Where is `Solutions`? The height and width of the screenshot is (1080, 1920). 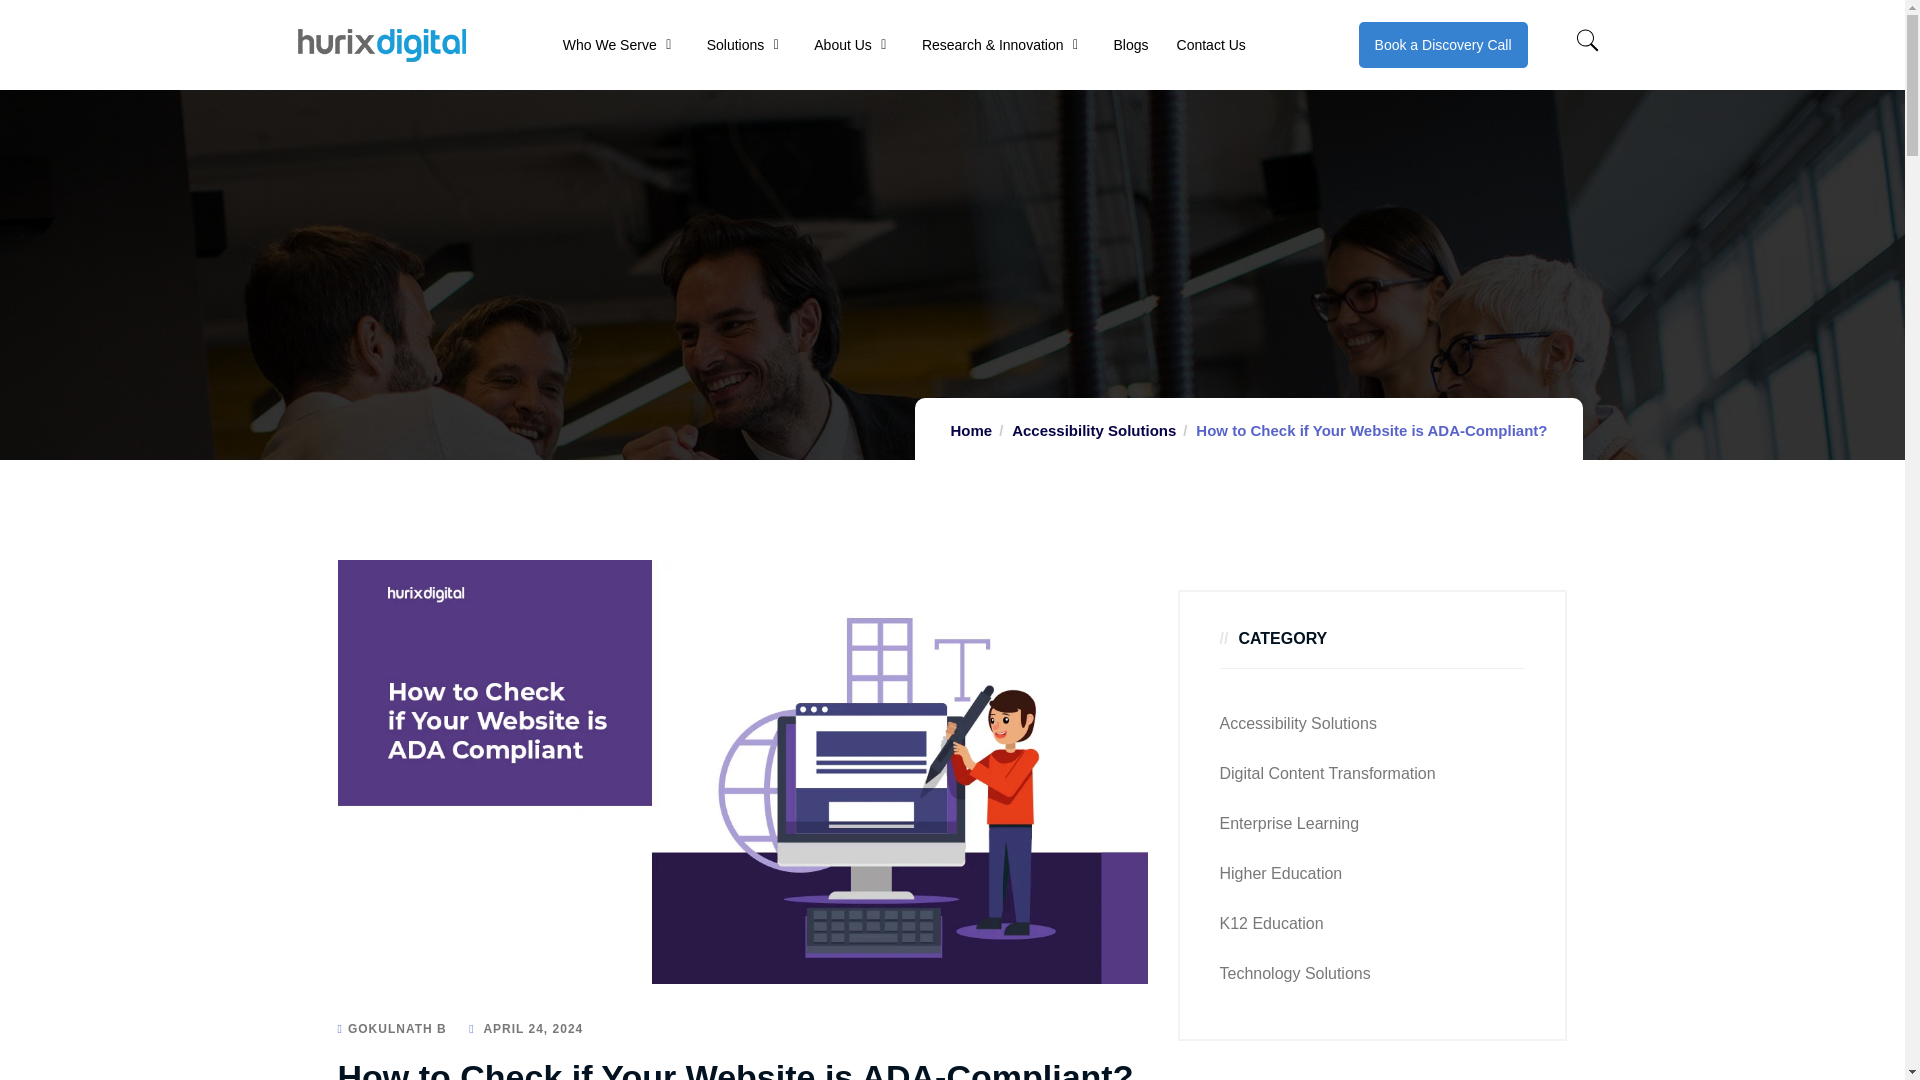
Solutions is located at coordinates (735, 44).